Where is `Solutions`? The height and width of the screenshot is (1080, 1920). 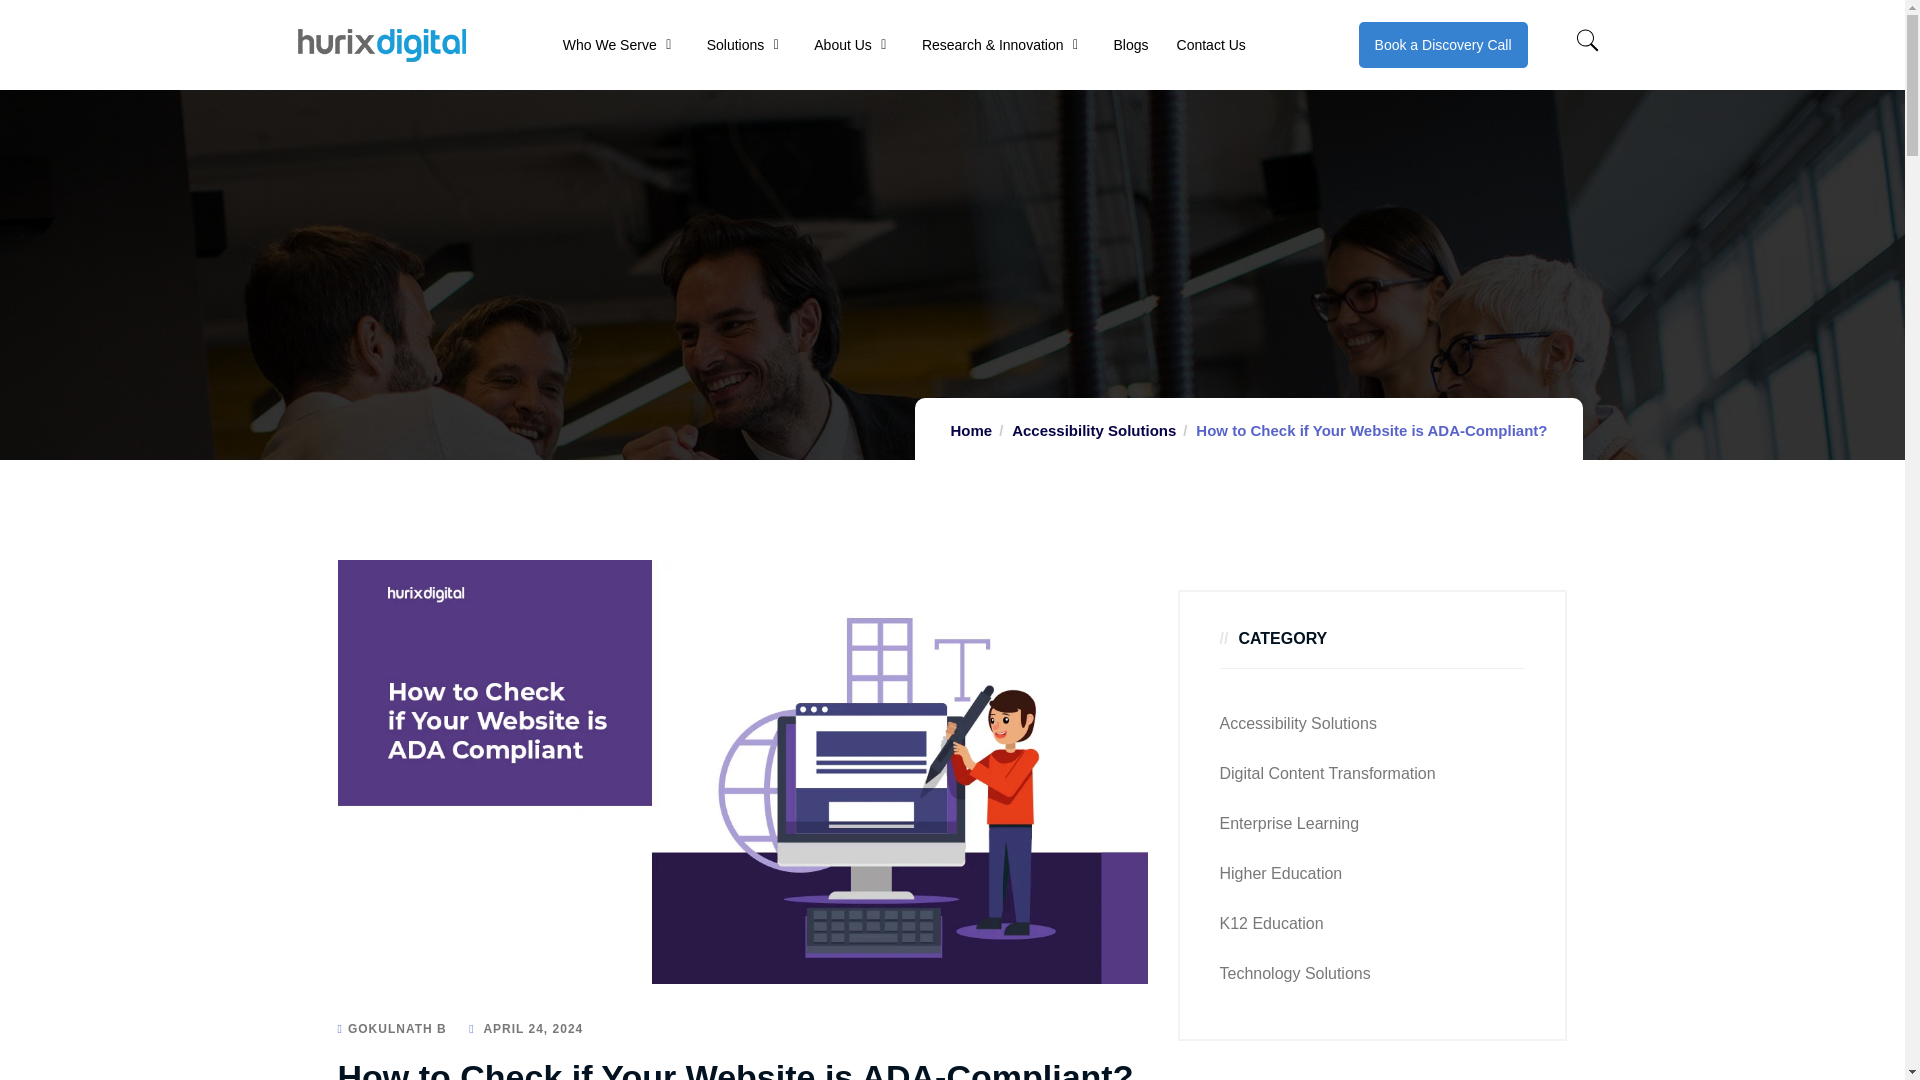
Solutions is located at coordinates (735, 44).